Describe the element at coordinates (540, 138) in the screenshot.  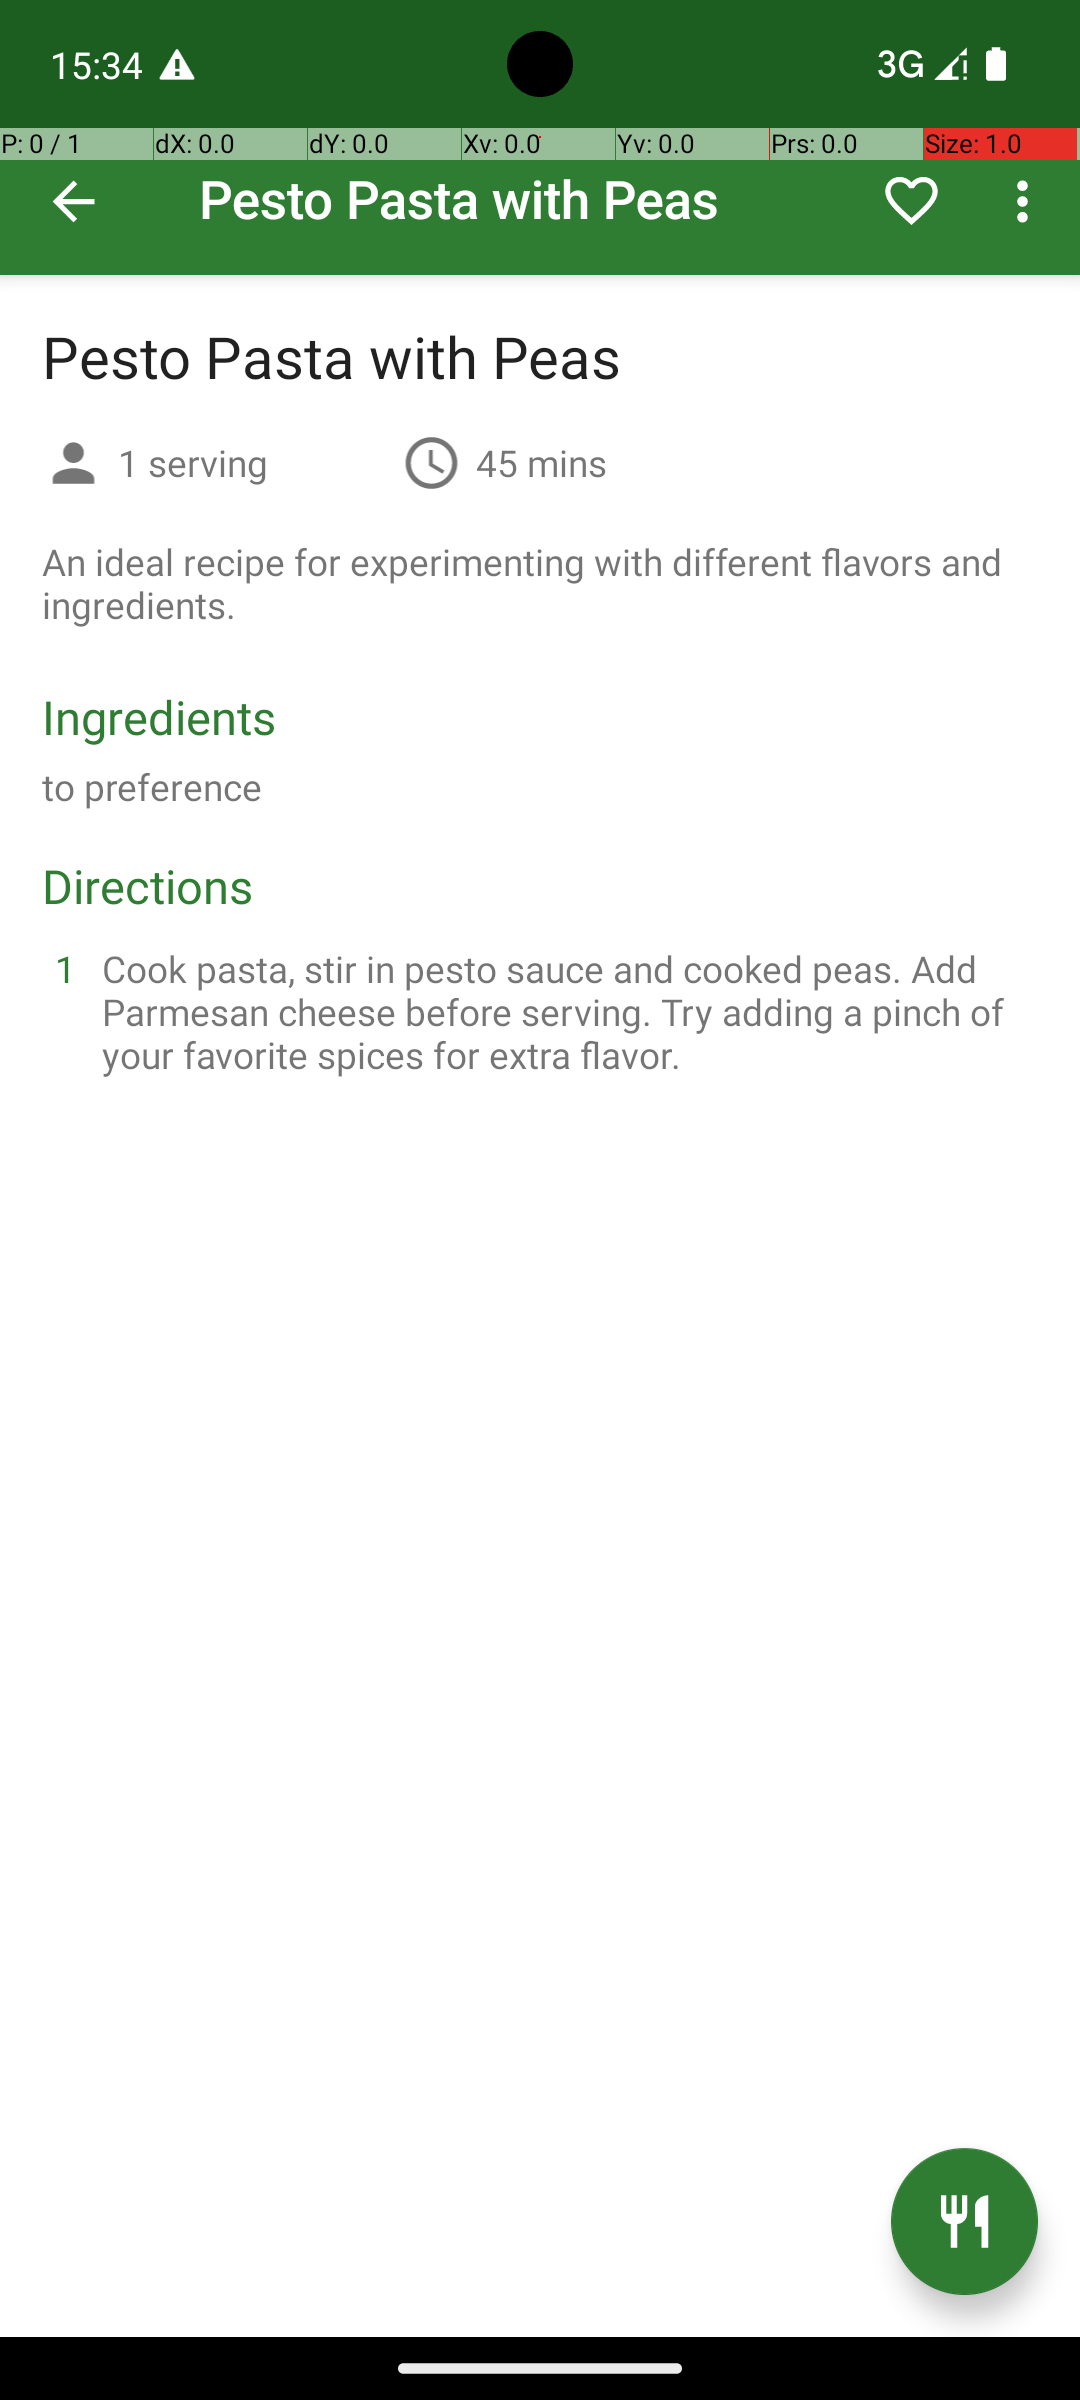
I see `Pesto Pasta with Peas` at that location.